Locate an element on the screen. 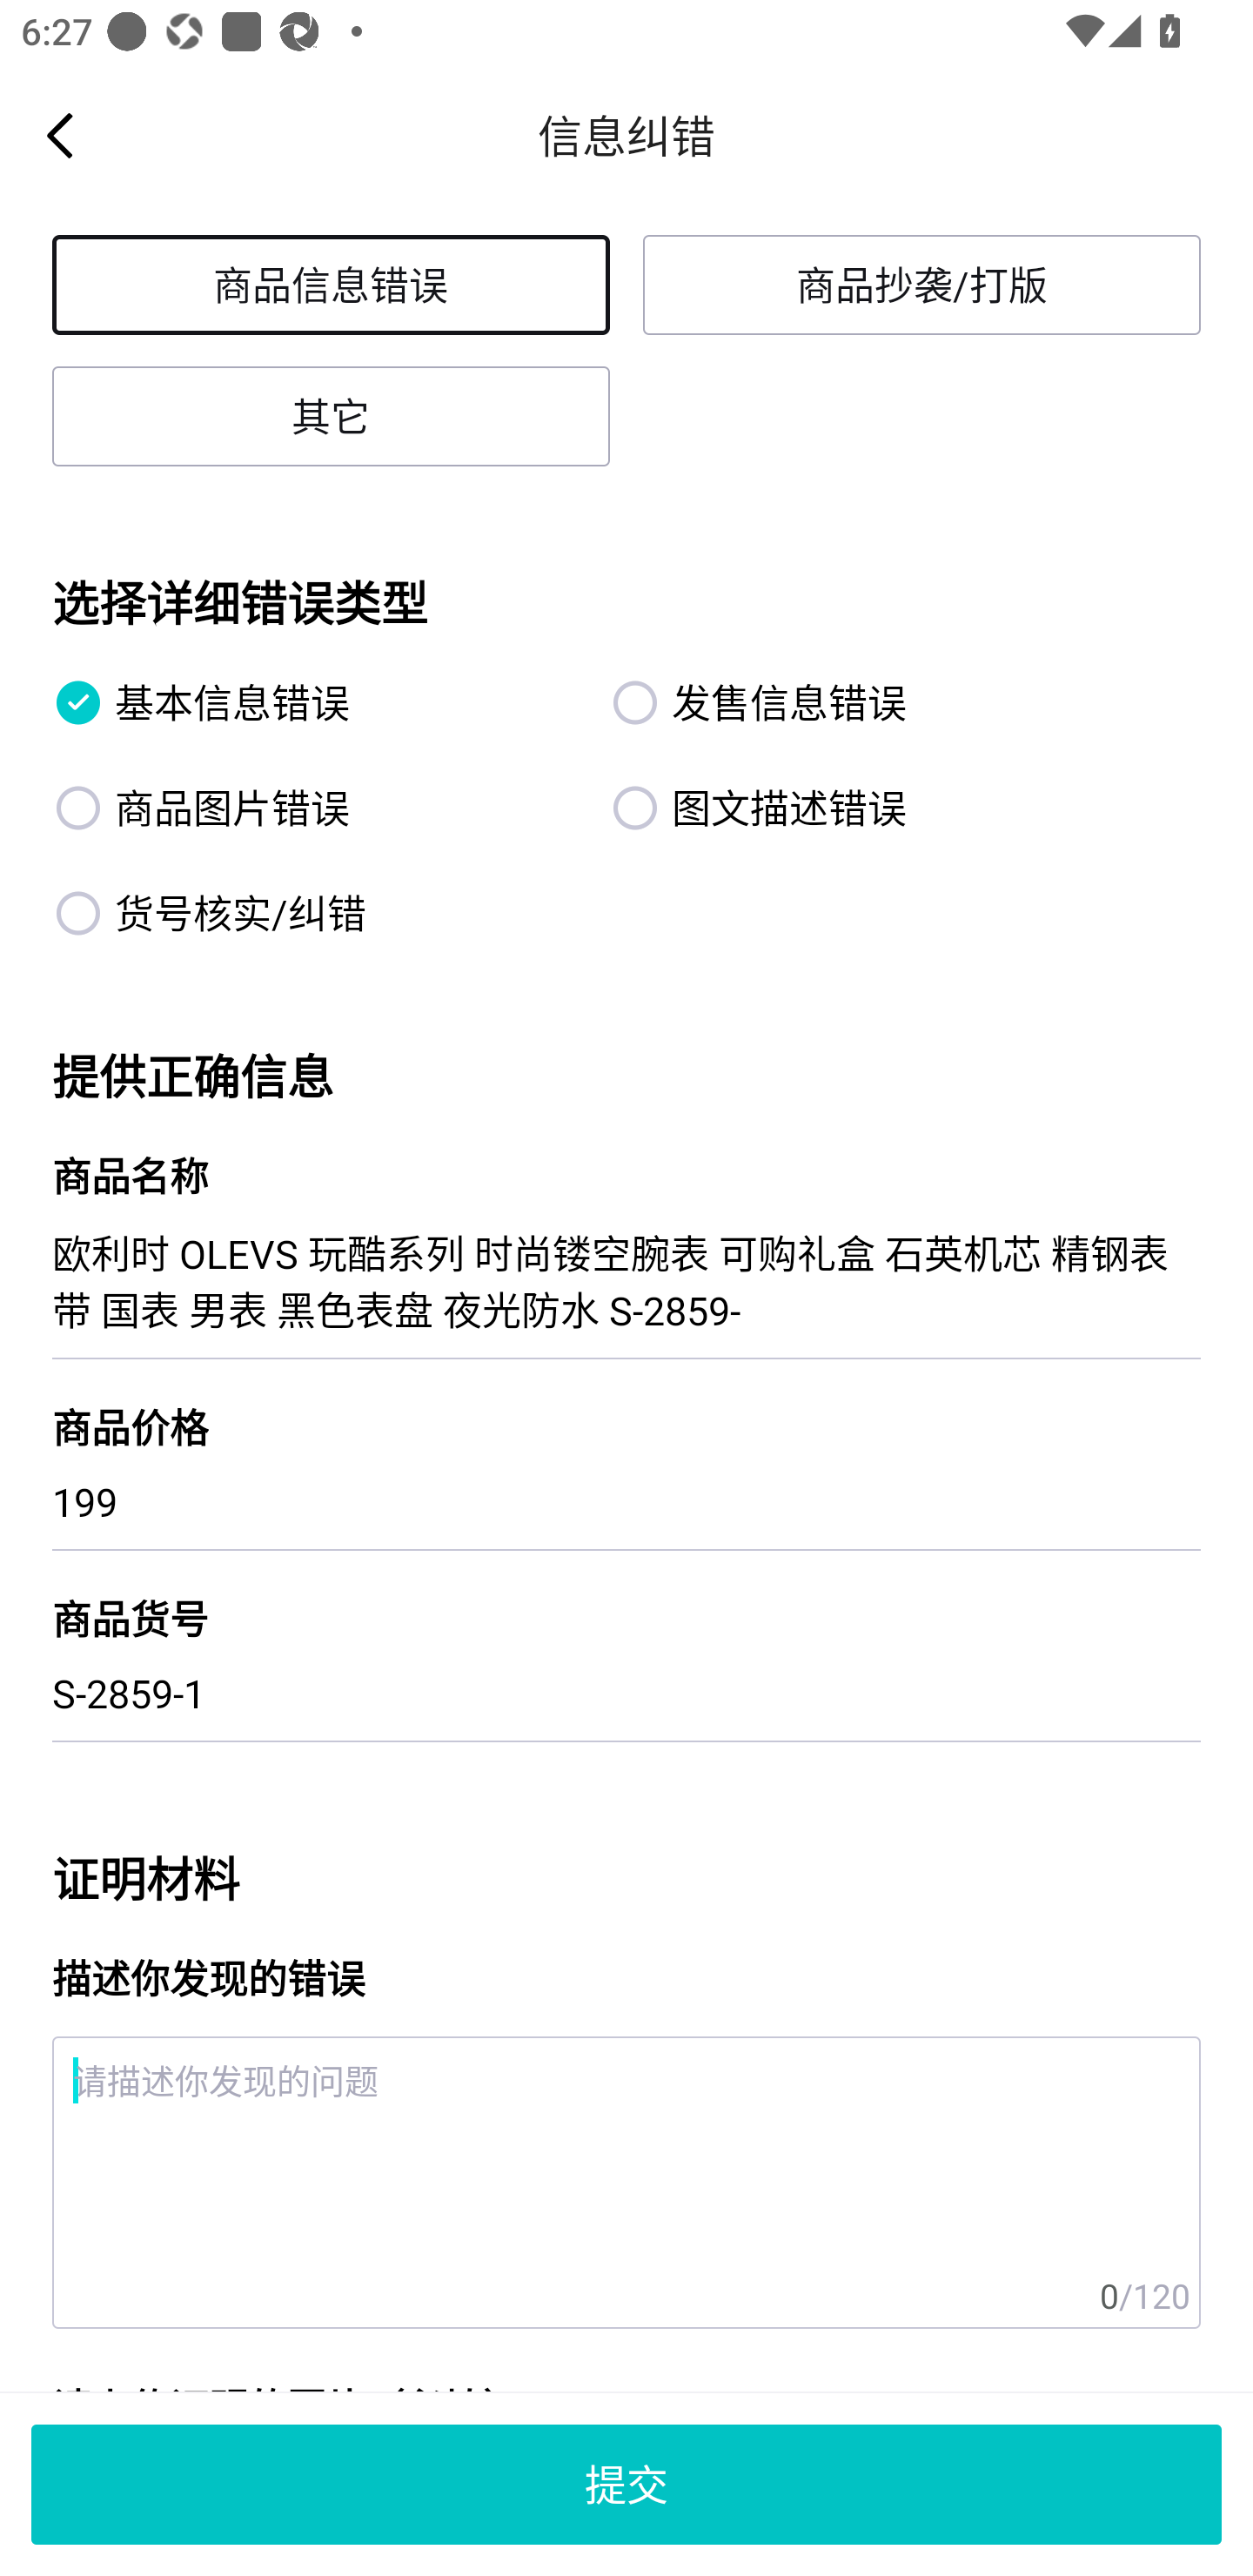 Image resolution: width=1253 pixels, height=2576 pixels. 199 is located at coordinates (626, 1502).